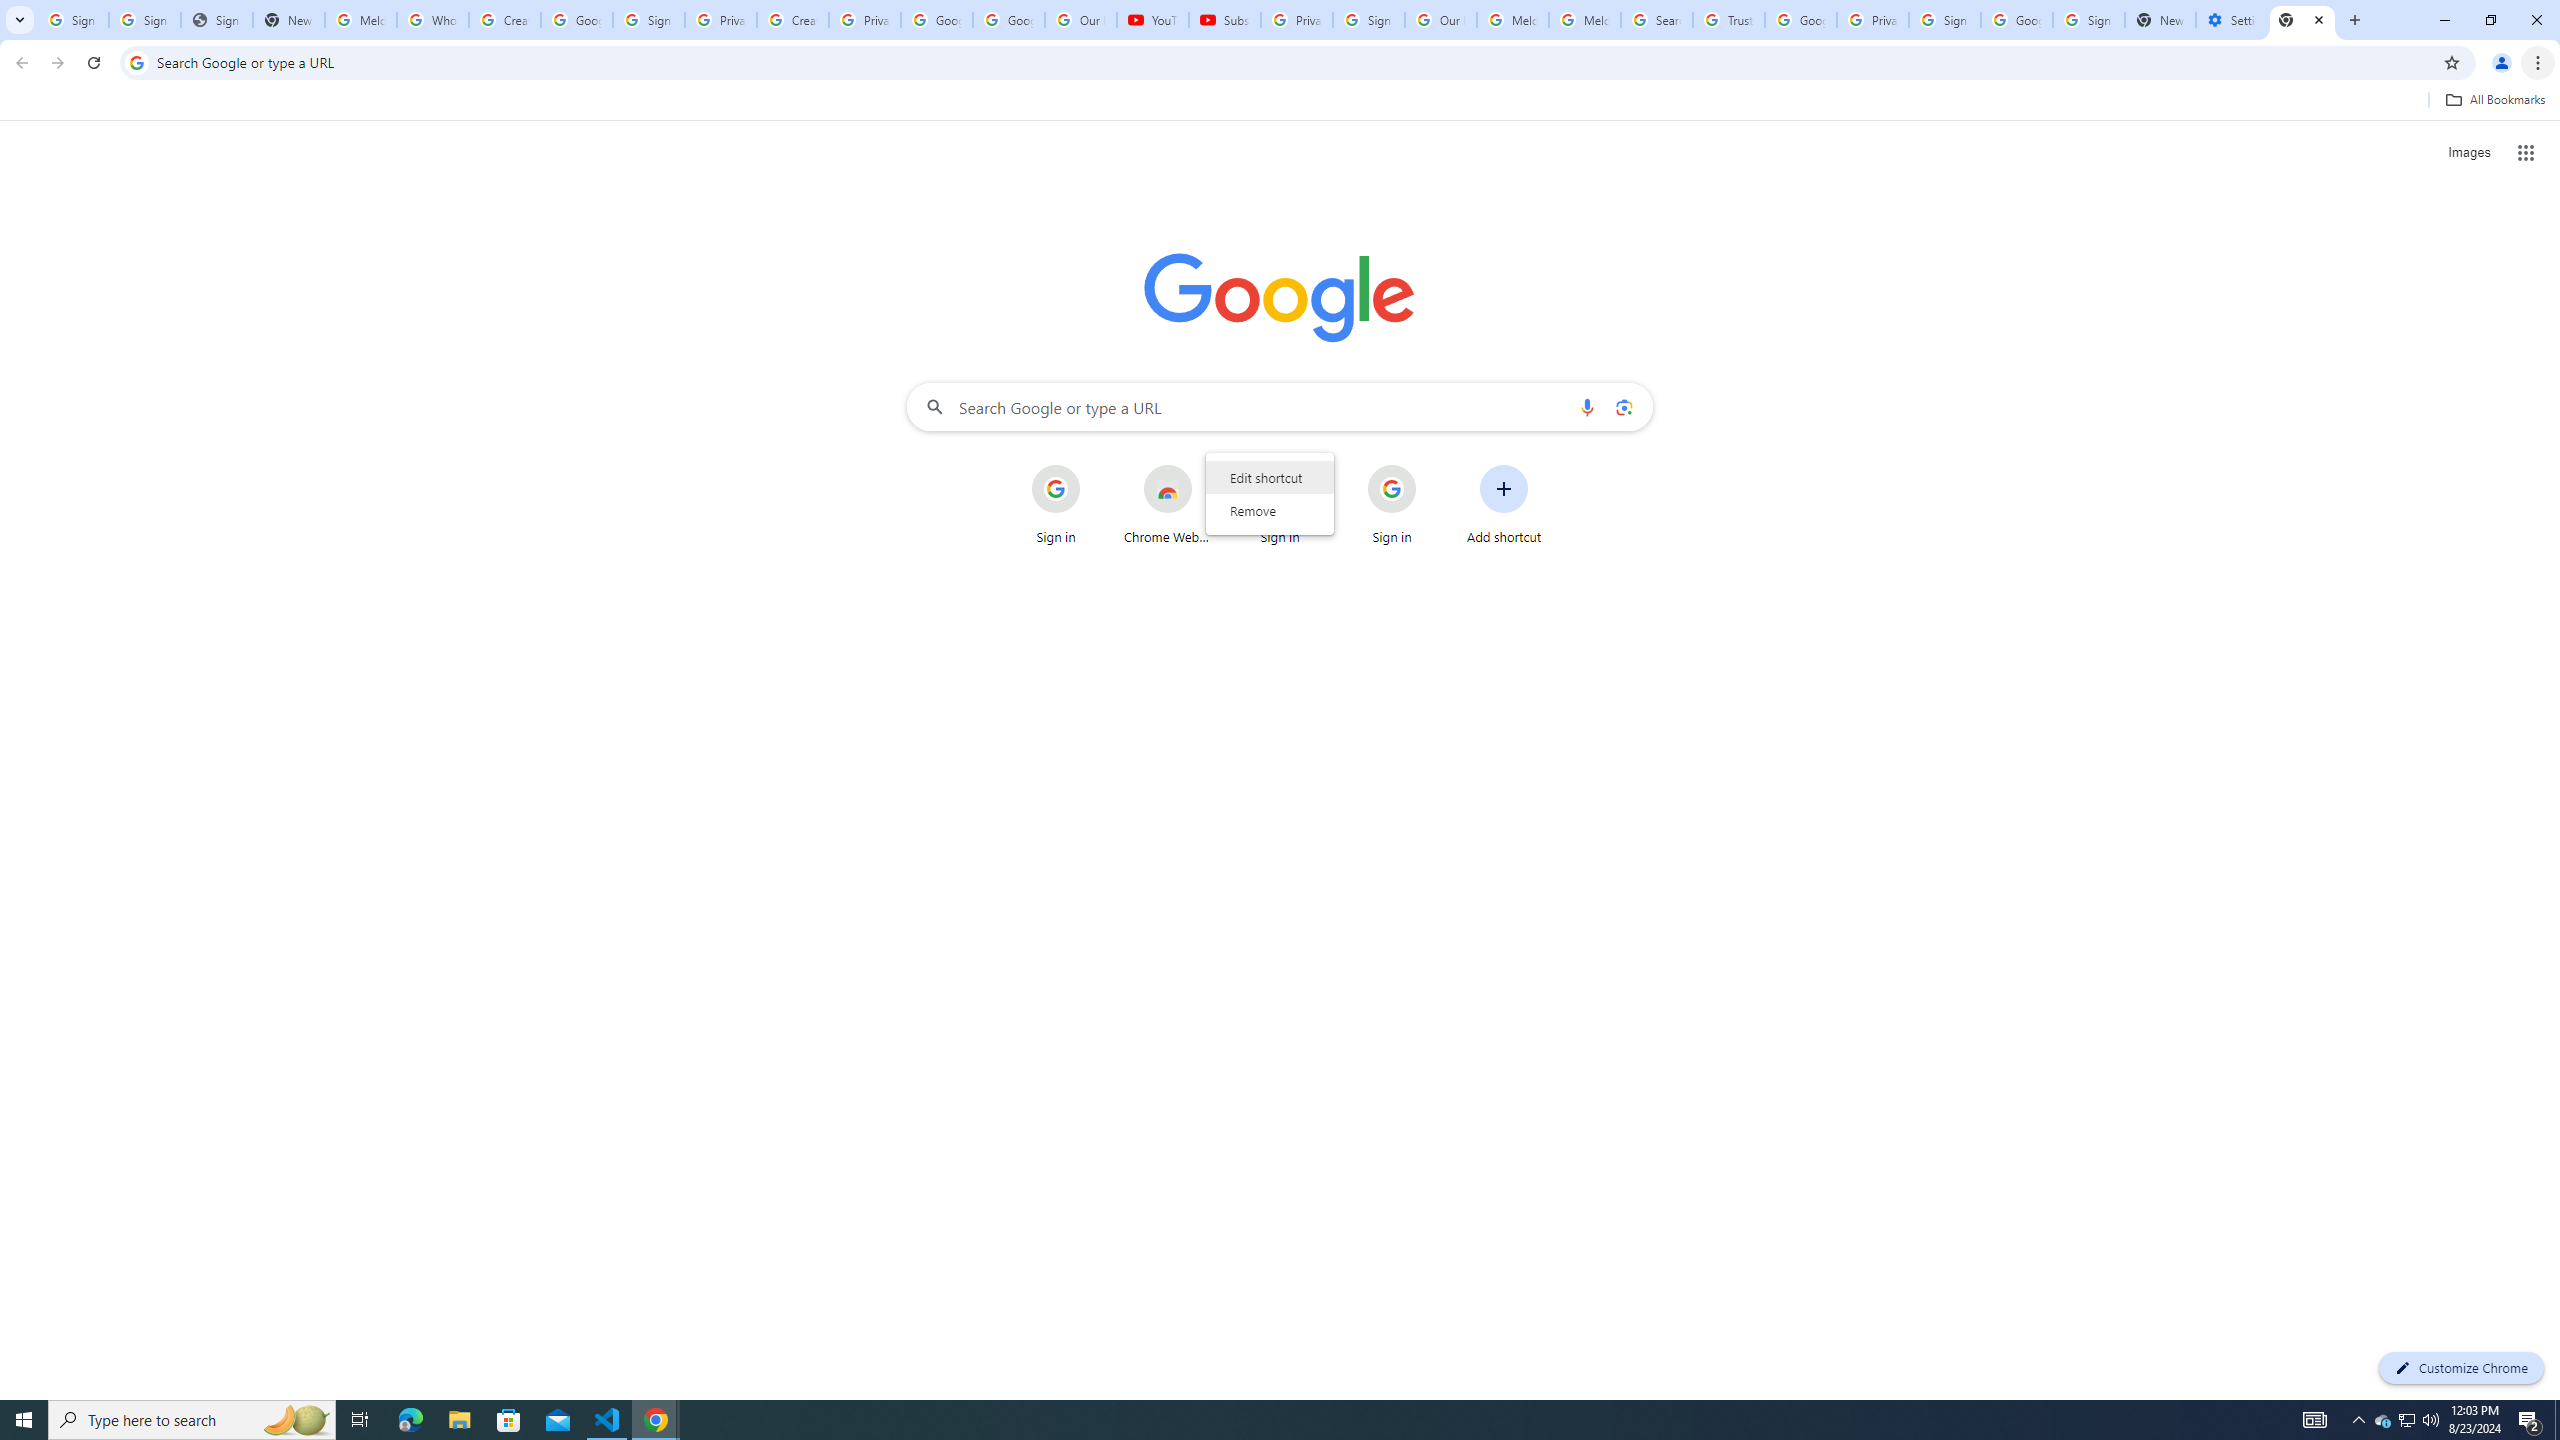 The image size is (2560, 1440). What do you see at coordinates (2016, 20) in the screenshot?
I see `Google Cybersecurity Innovations - Google Safety Center` at bounding box center [2016, 20].